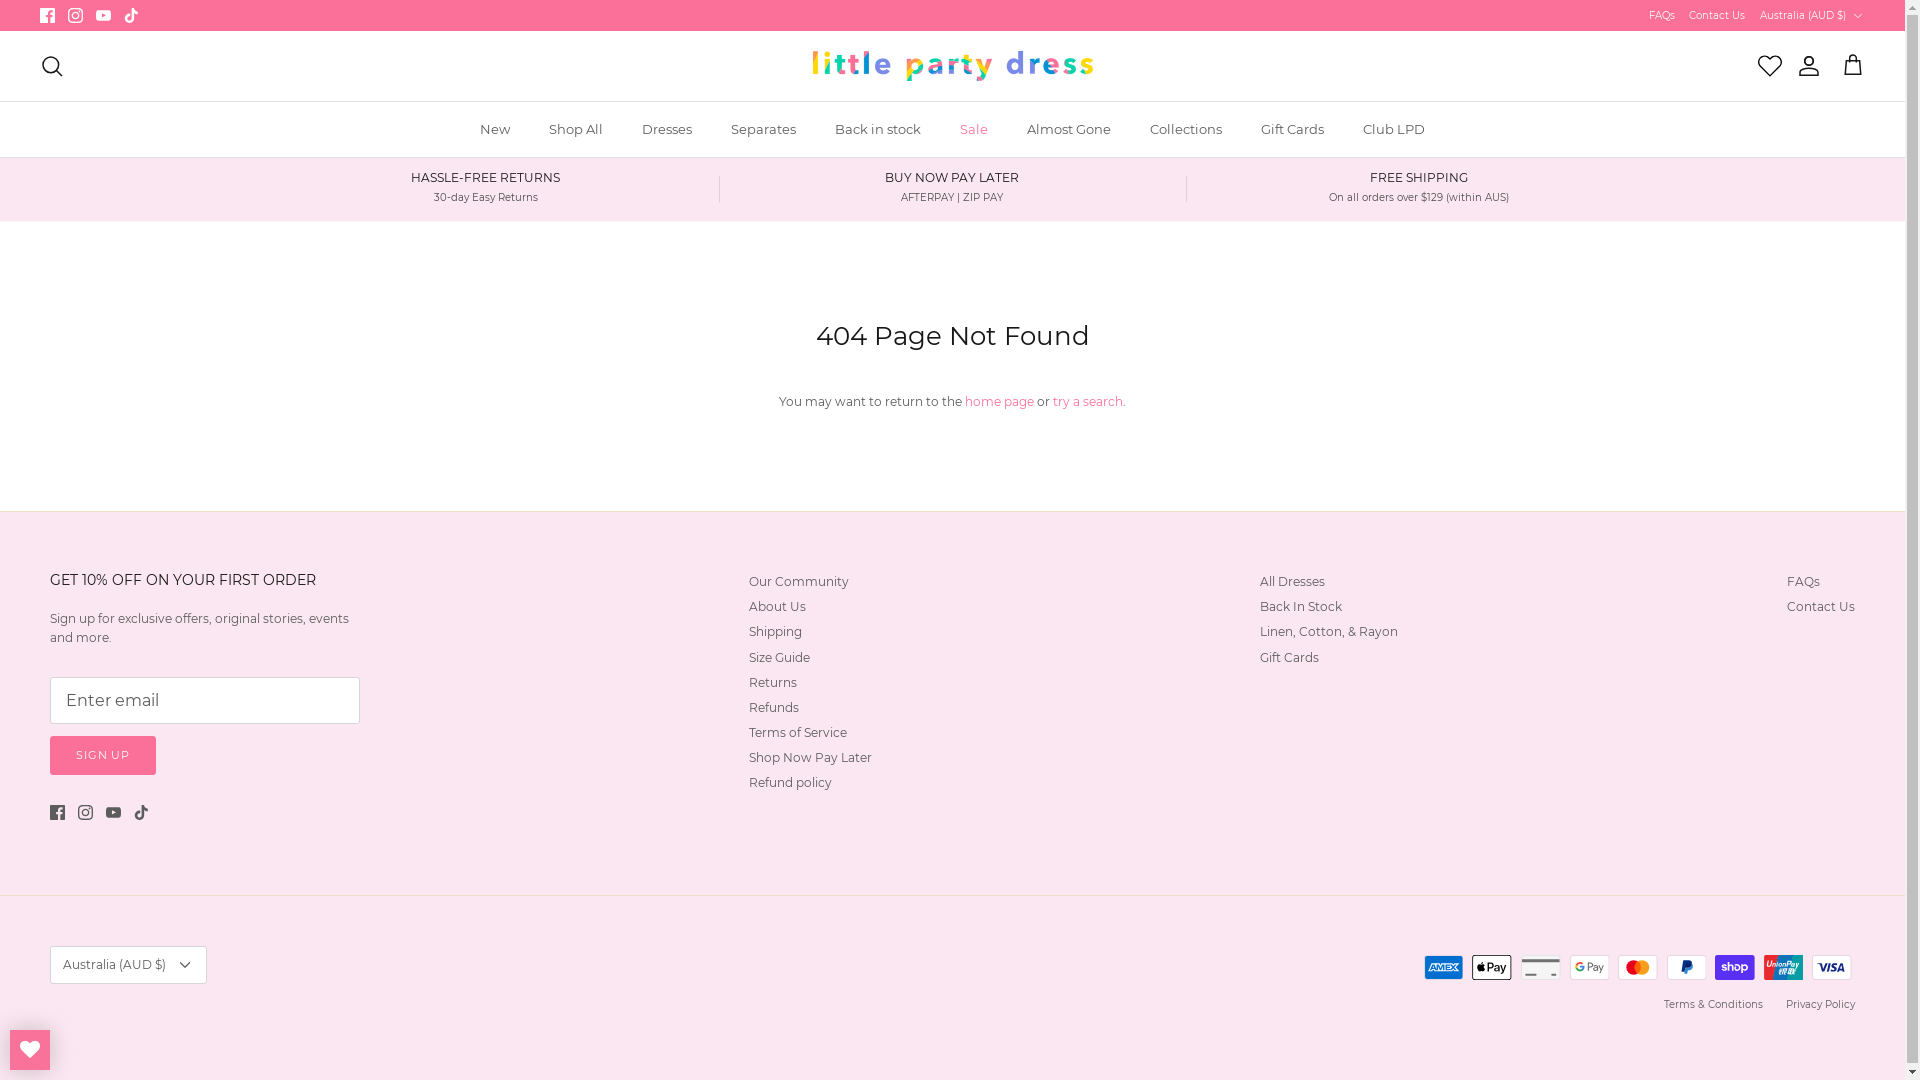 The image size is (1920, 1080). I want to click on FAQs, so click(1662, 15).